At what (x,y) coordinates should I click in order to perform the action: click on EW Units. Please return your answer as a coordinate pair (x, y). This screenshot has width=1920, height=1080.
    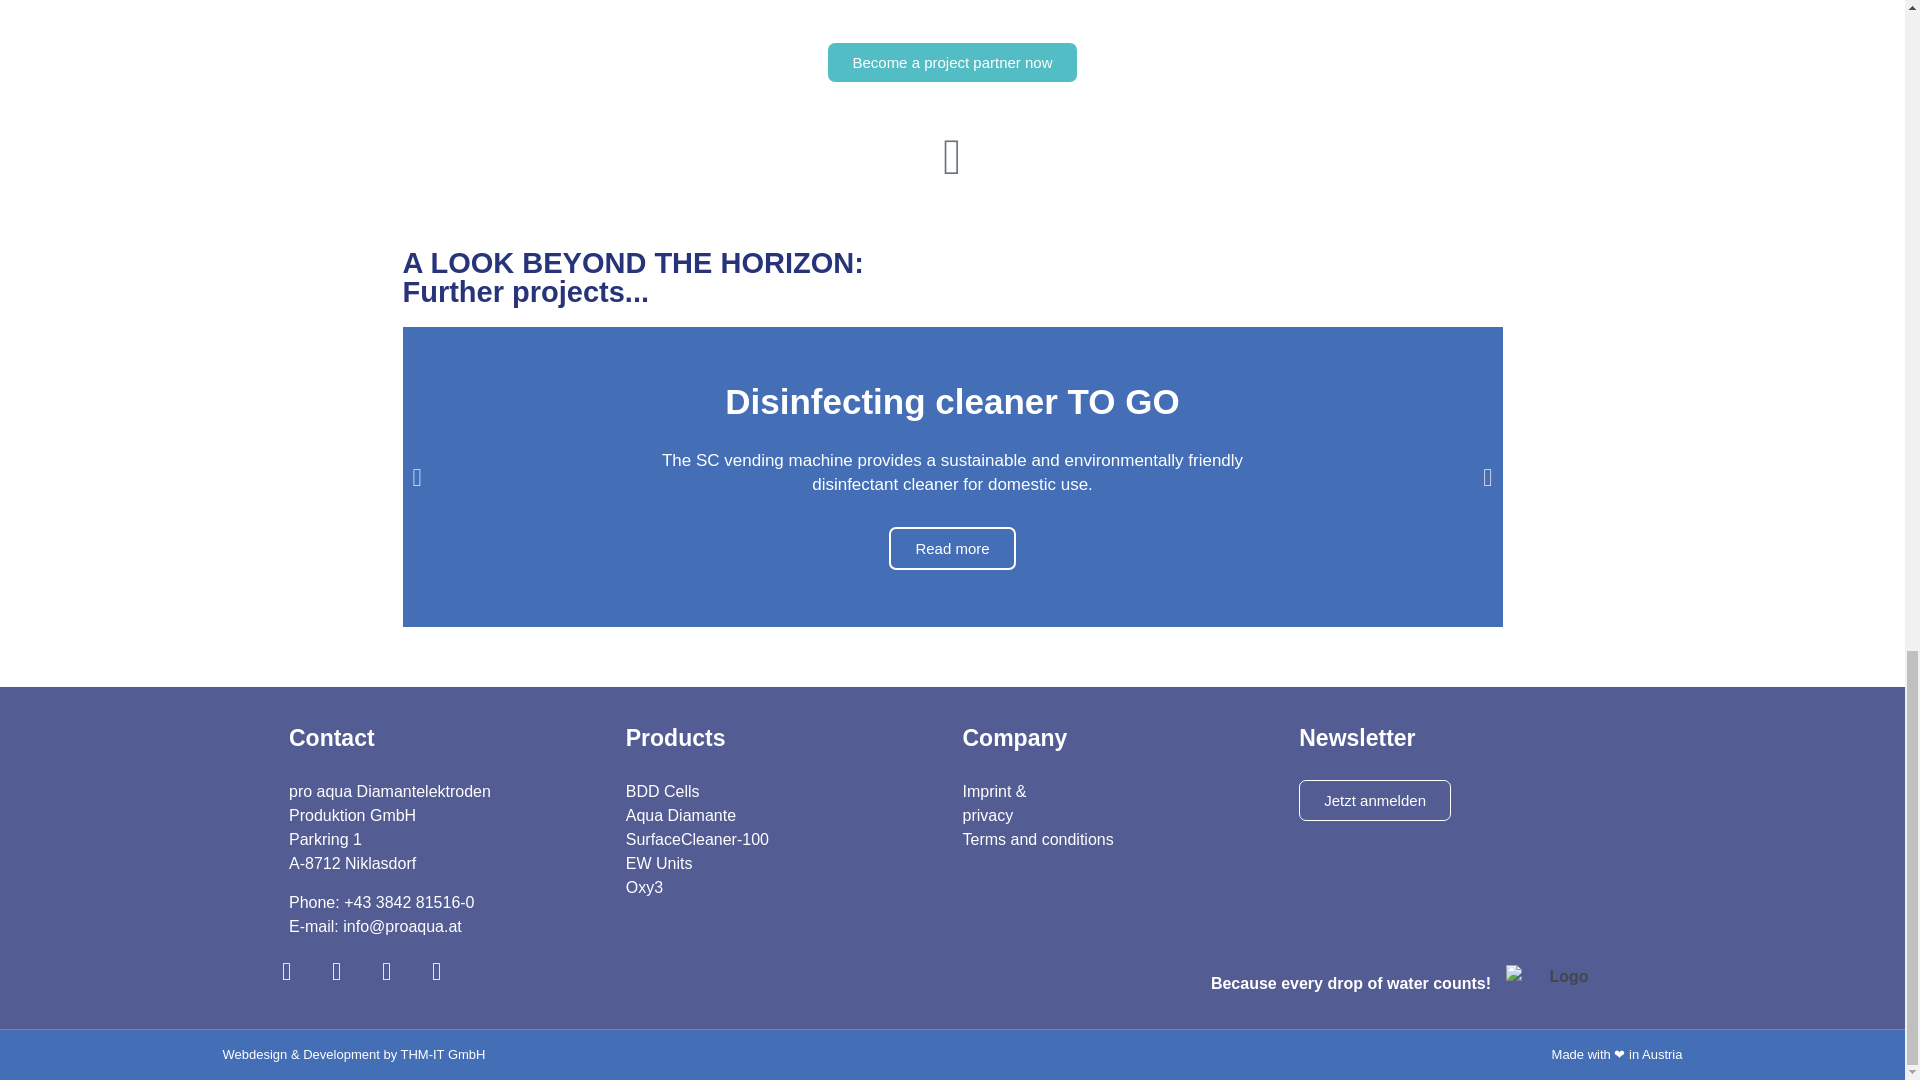
    Looking at the image, I should click on (659, 863).